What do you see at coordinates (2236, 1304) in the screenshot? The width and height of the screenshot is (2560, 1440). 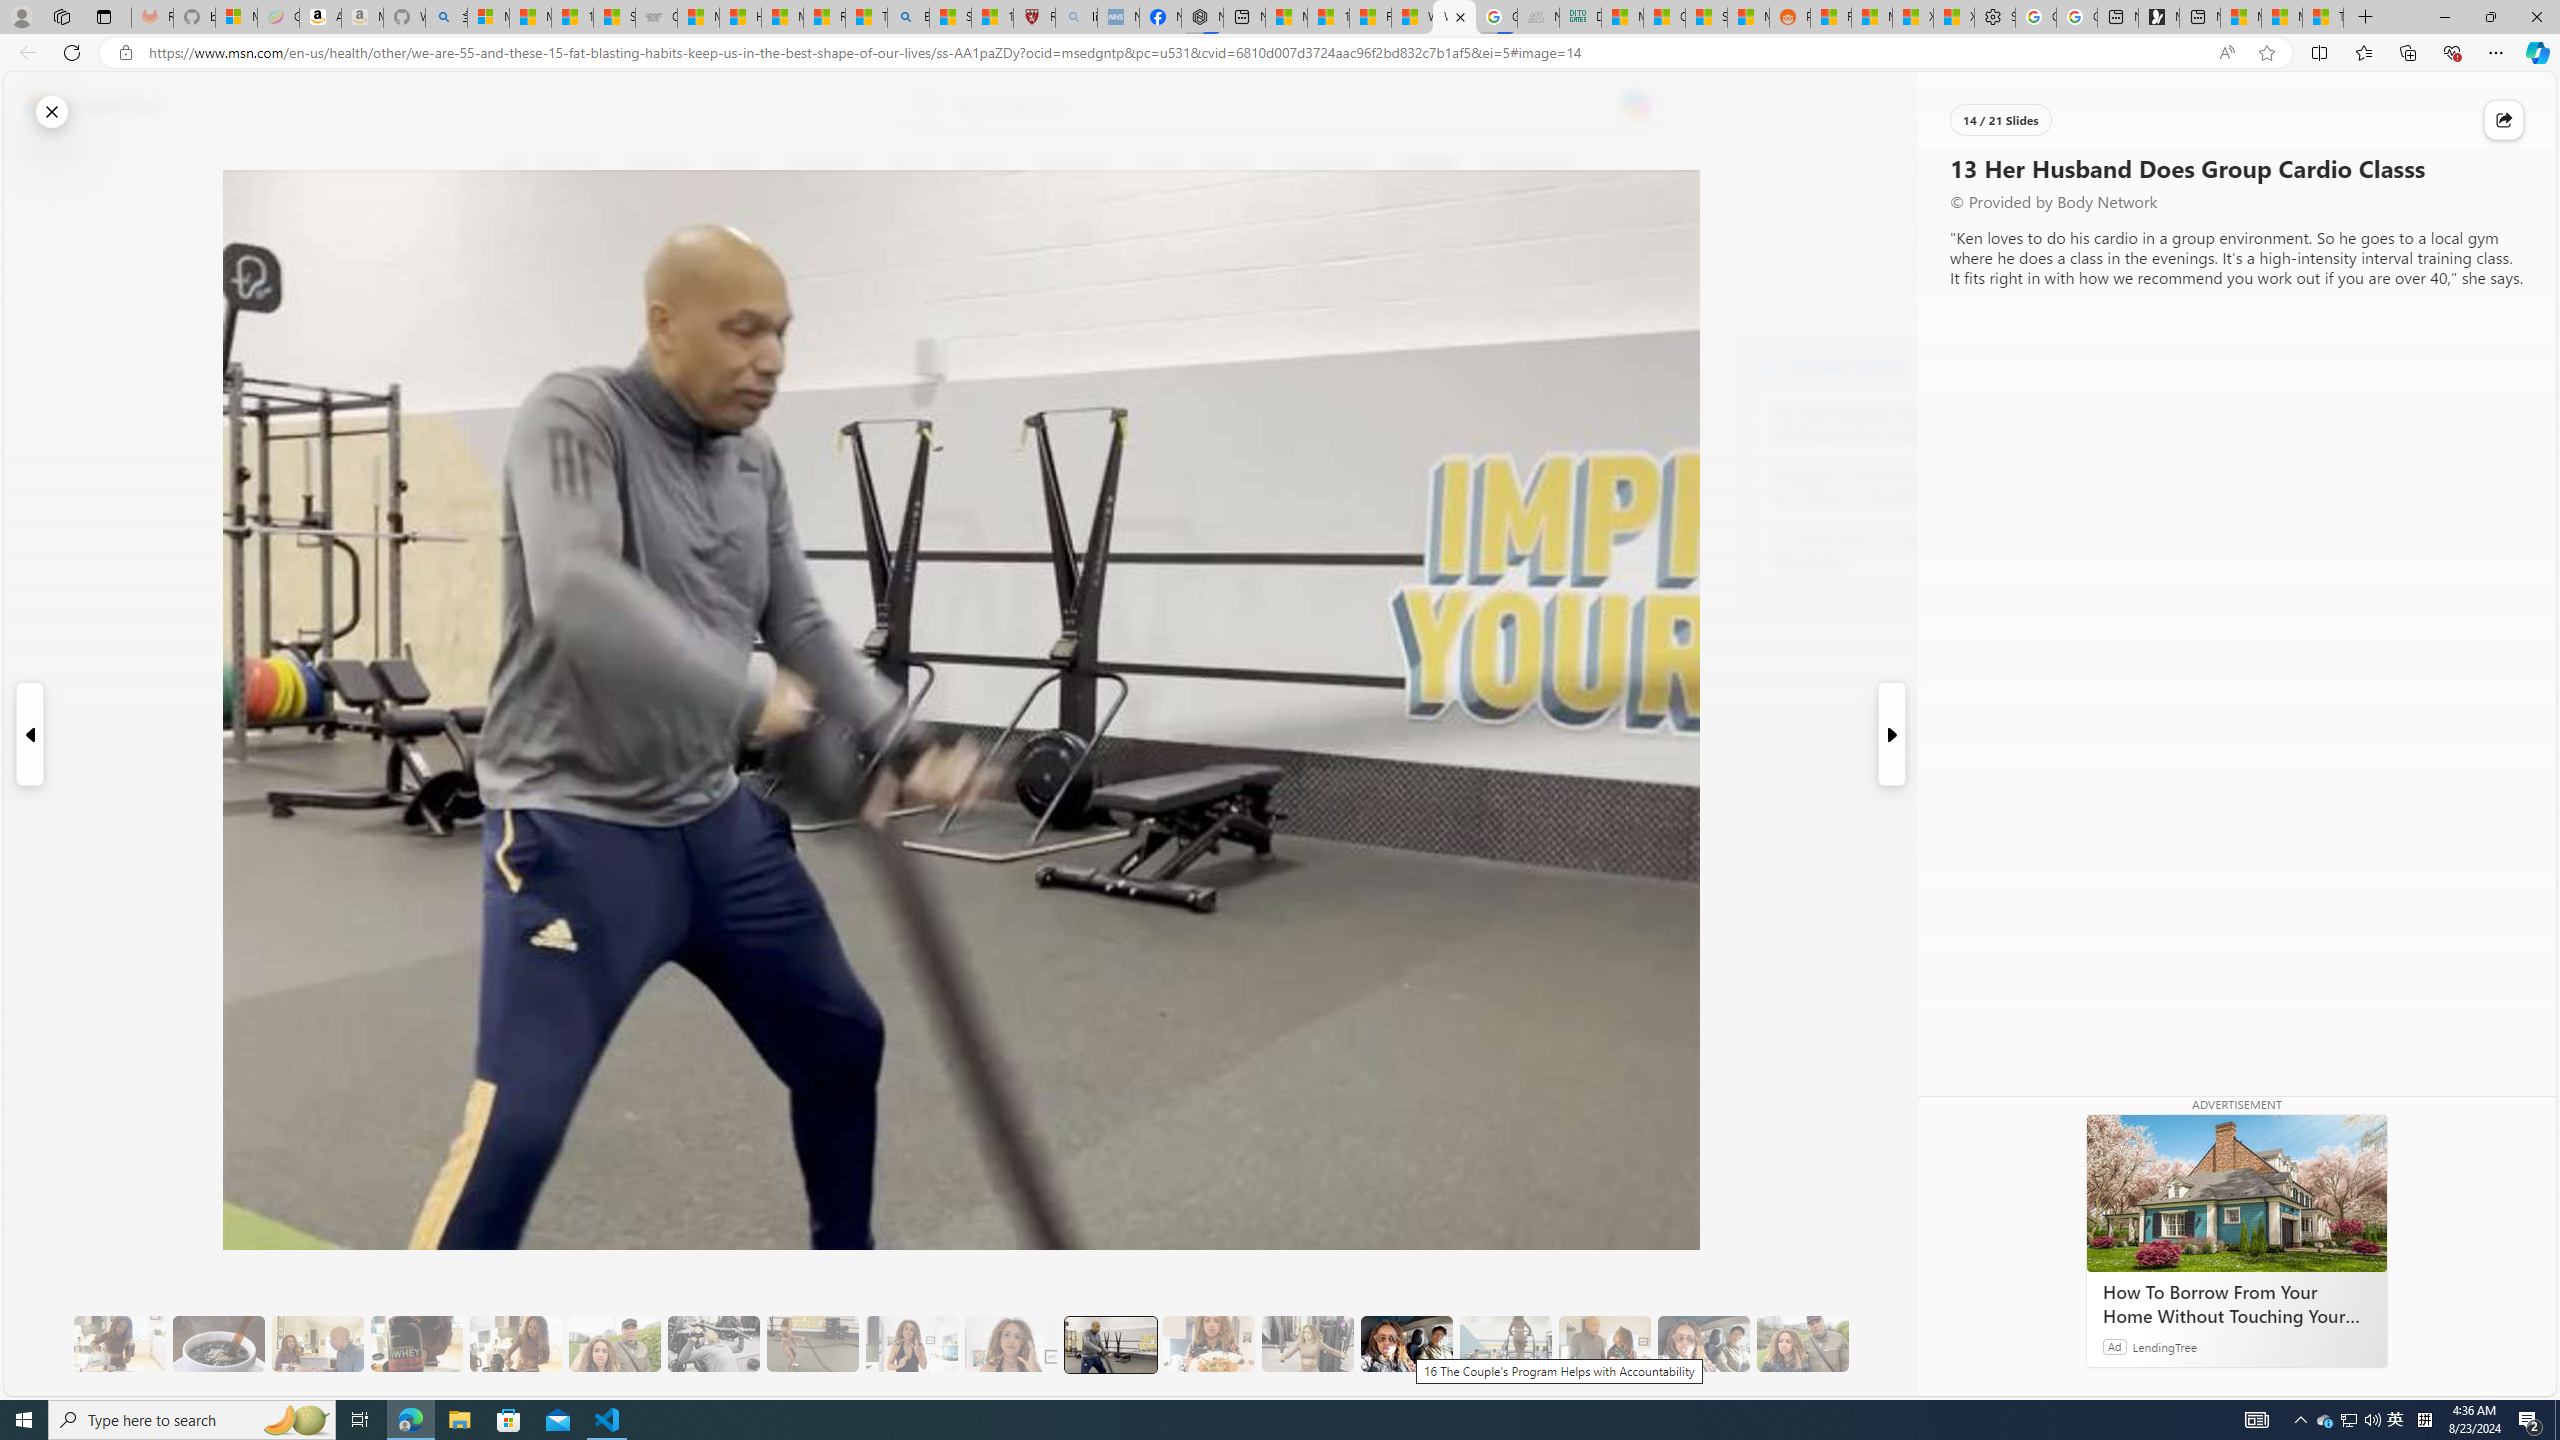 I see `How To Borrow From Your Home Without Touching Your Mortgage` at bounding box center [2236, 1304].